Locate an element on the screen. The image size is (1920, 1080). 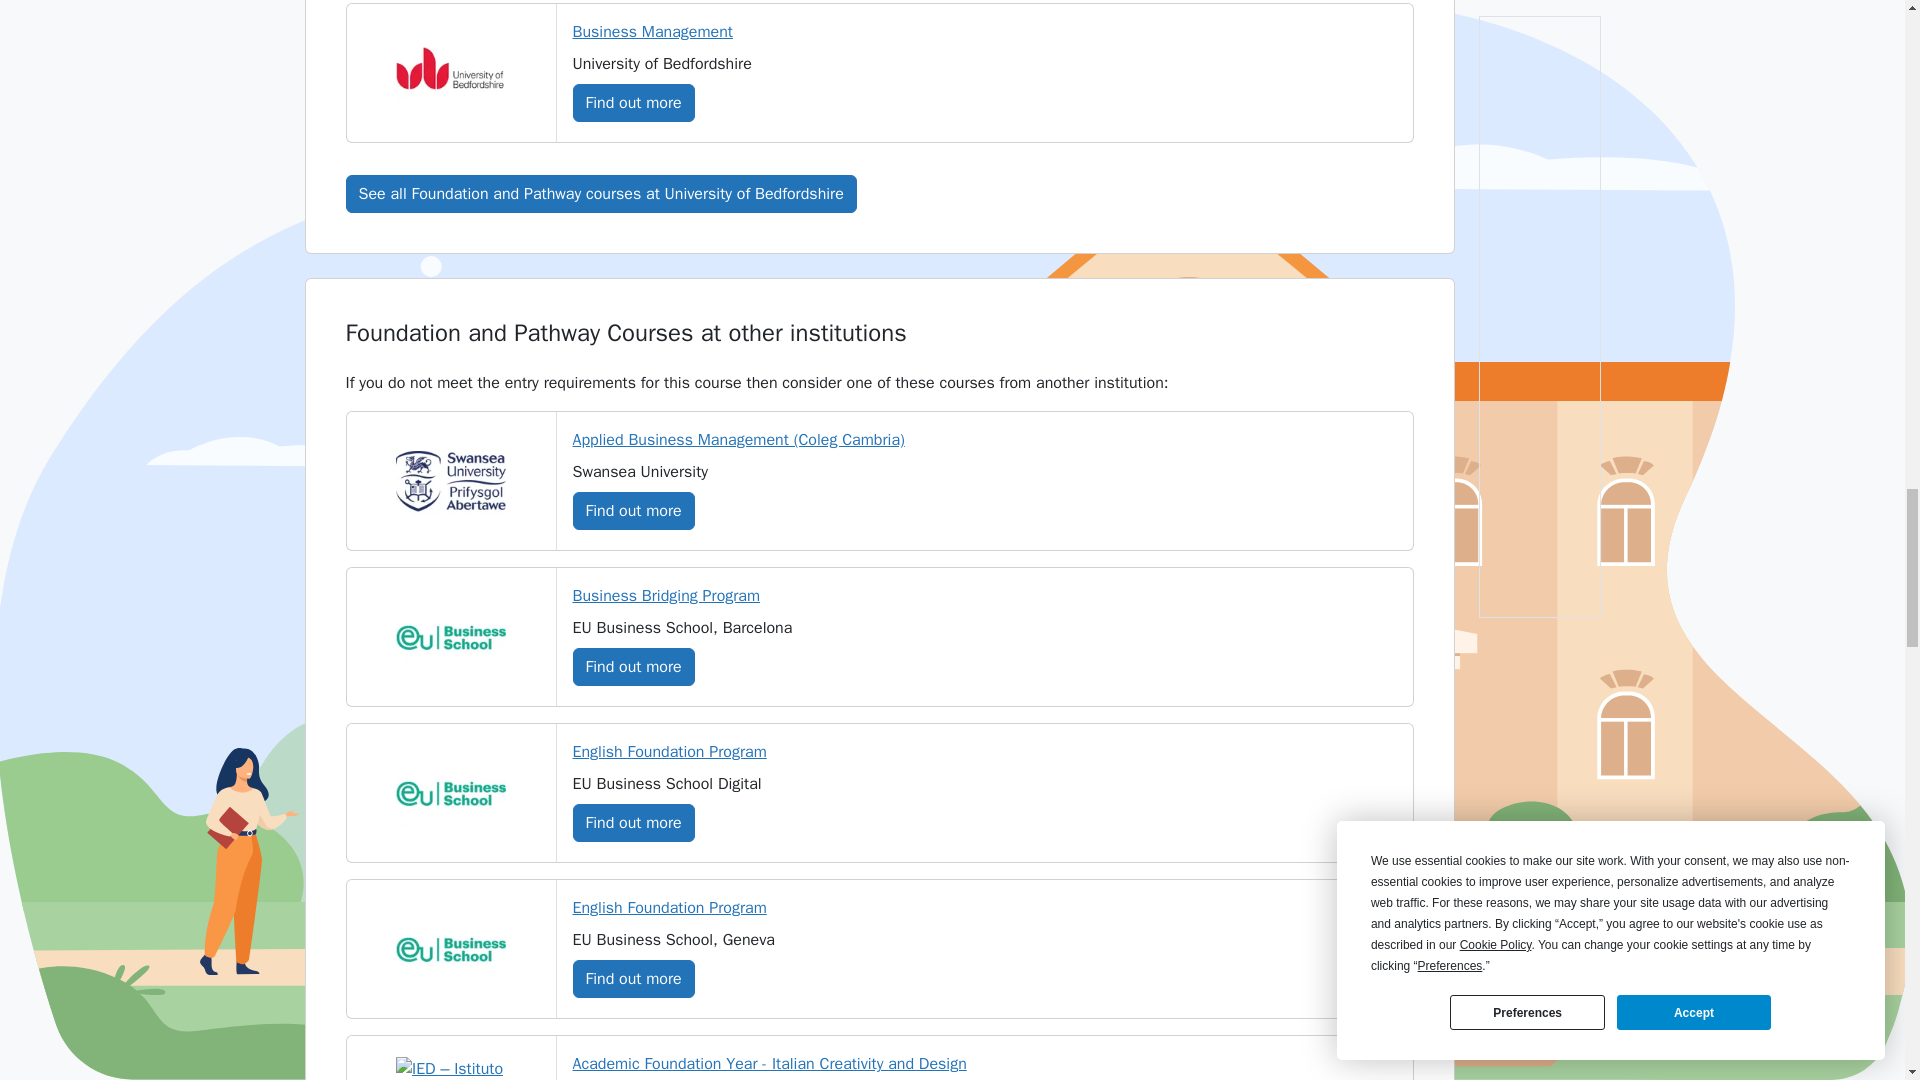
University of Bedfordshire is located at coordinates (450, 72).